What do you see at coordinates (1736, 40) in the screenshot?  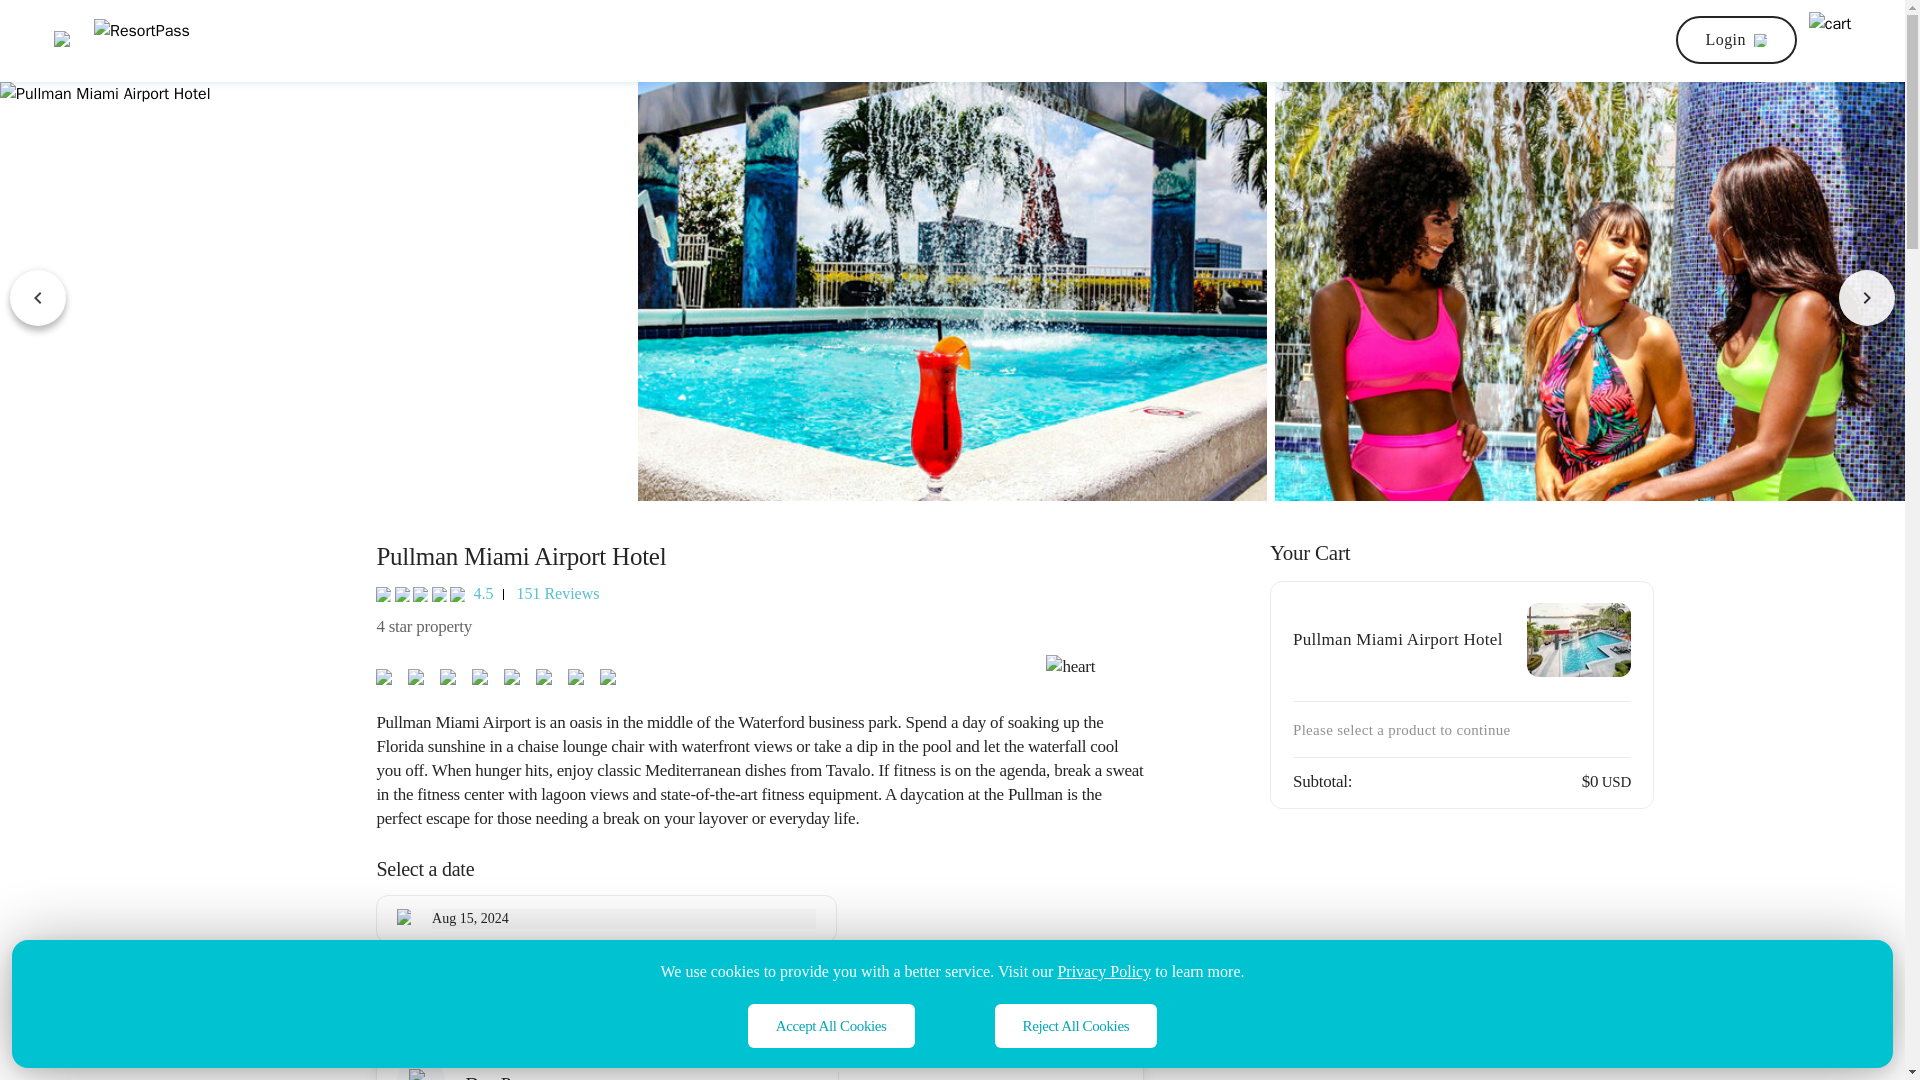 I see `Login` at bounding box center [1736, 40].